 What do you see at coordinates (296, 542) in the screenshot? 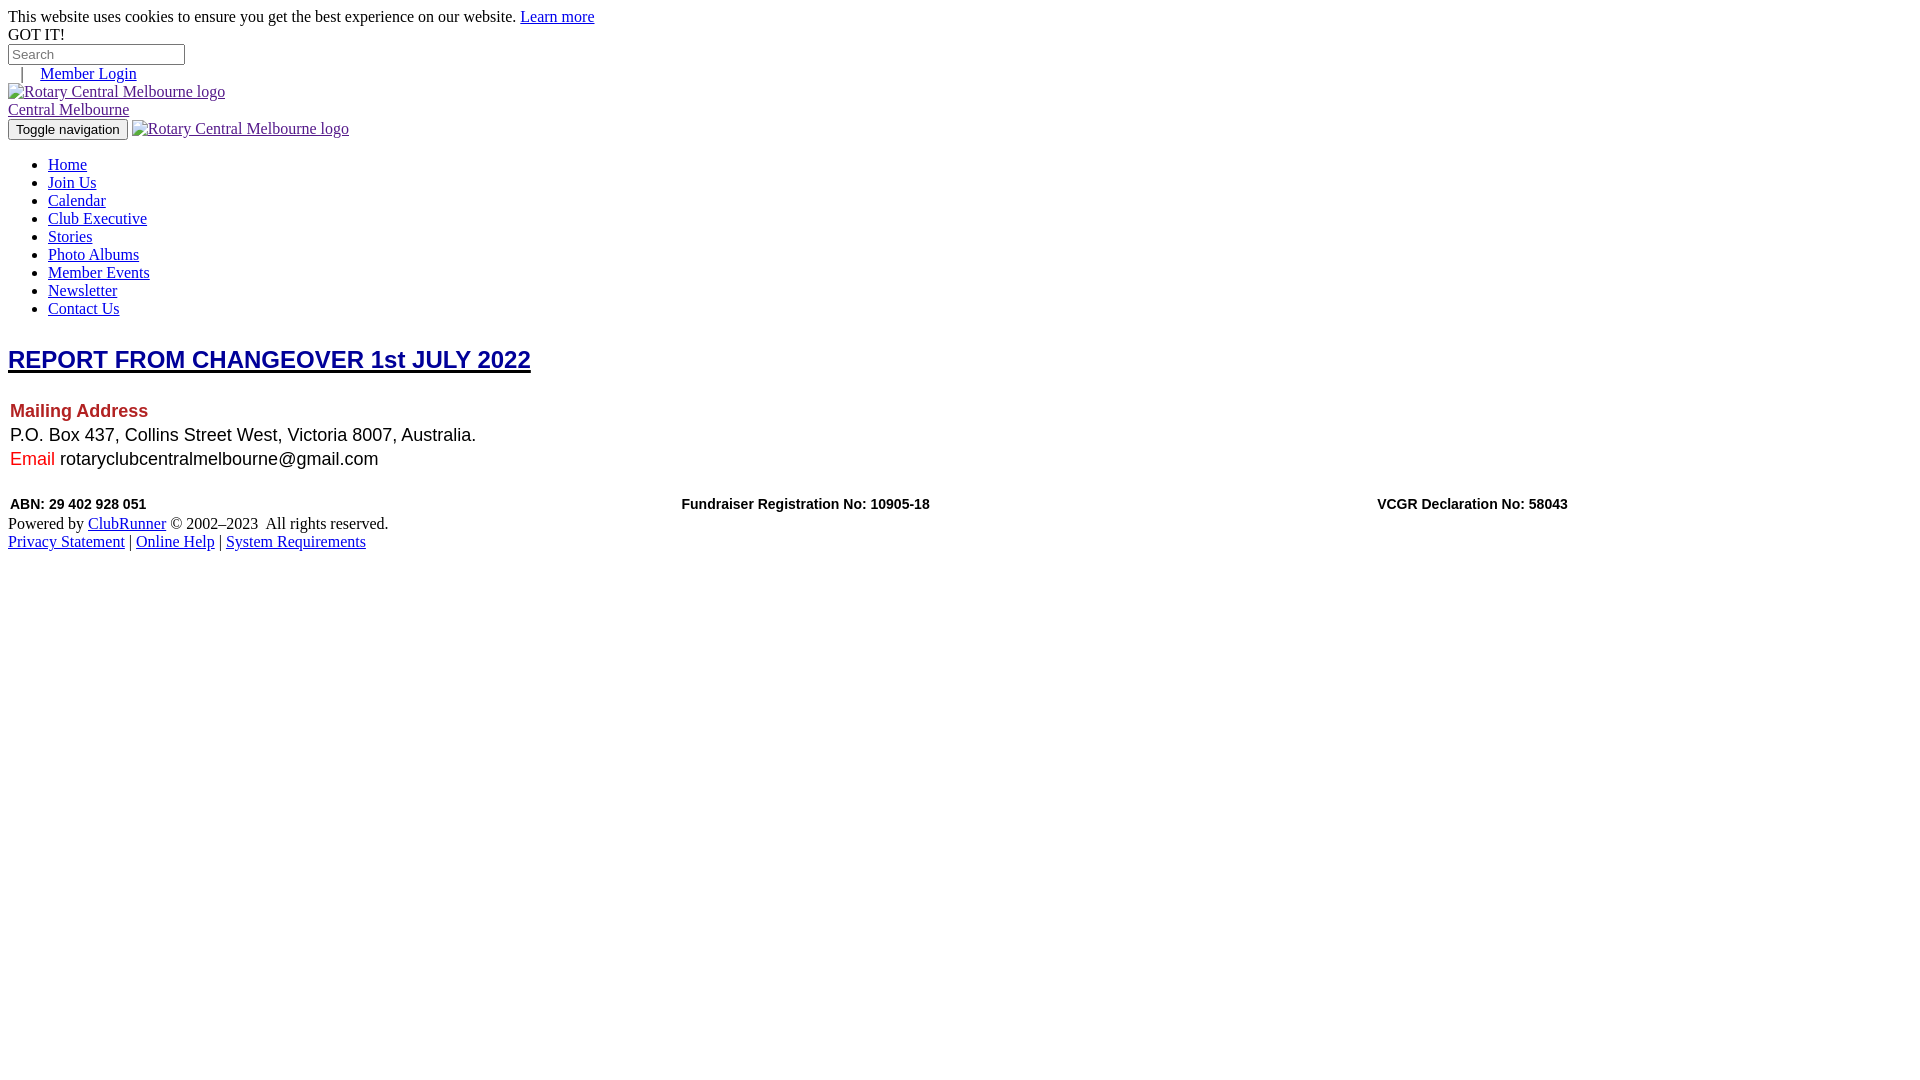
I see `System Requirements` at bounding box center [296, 542].